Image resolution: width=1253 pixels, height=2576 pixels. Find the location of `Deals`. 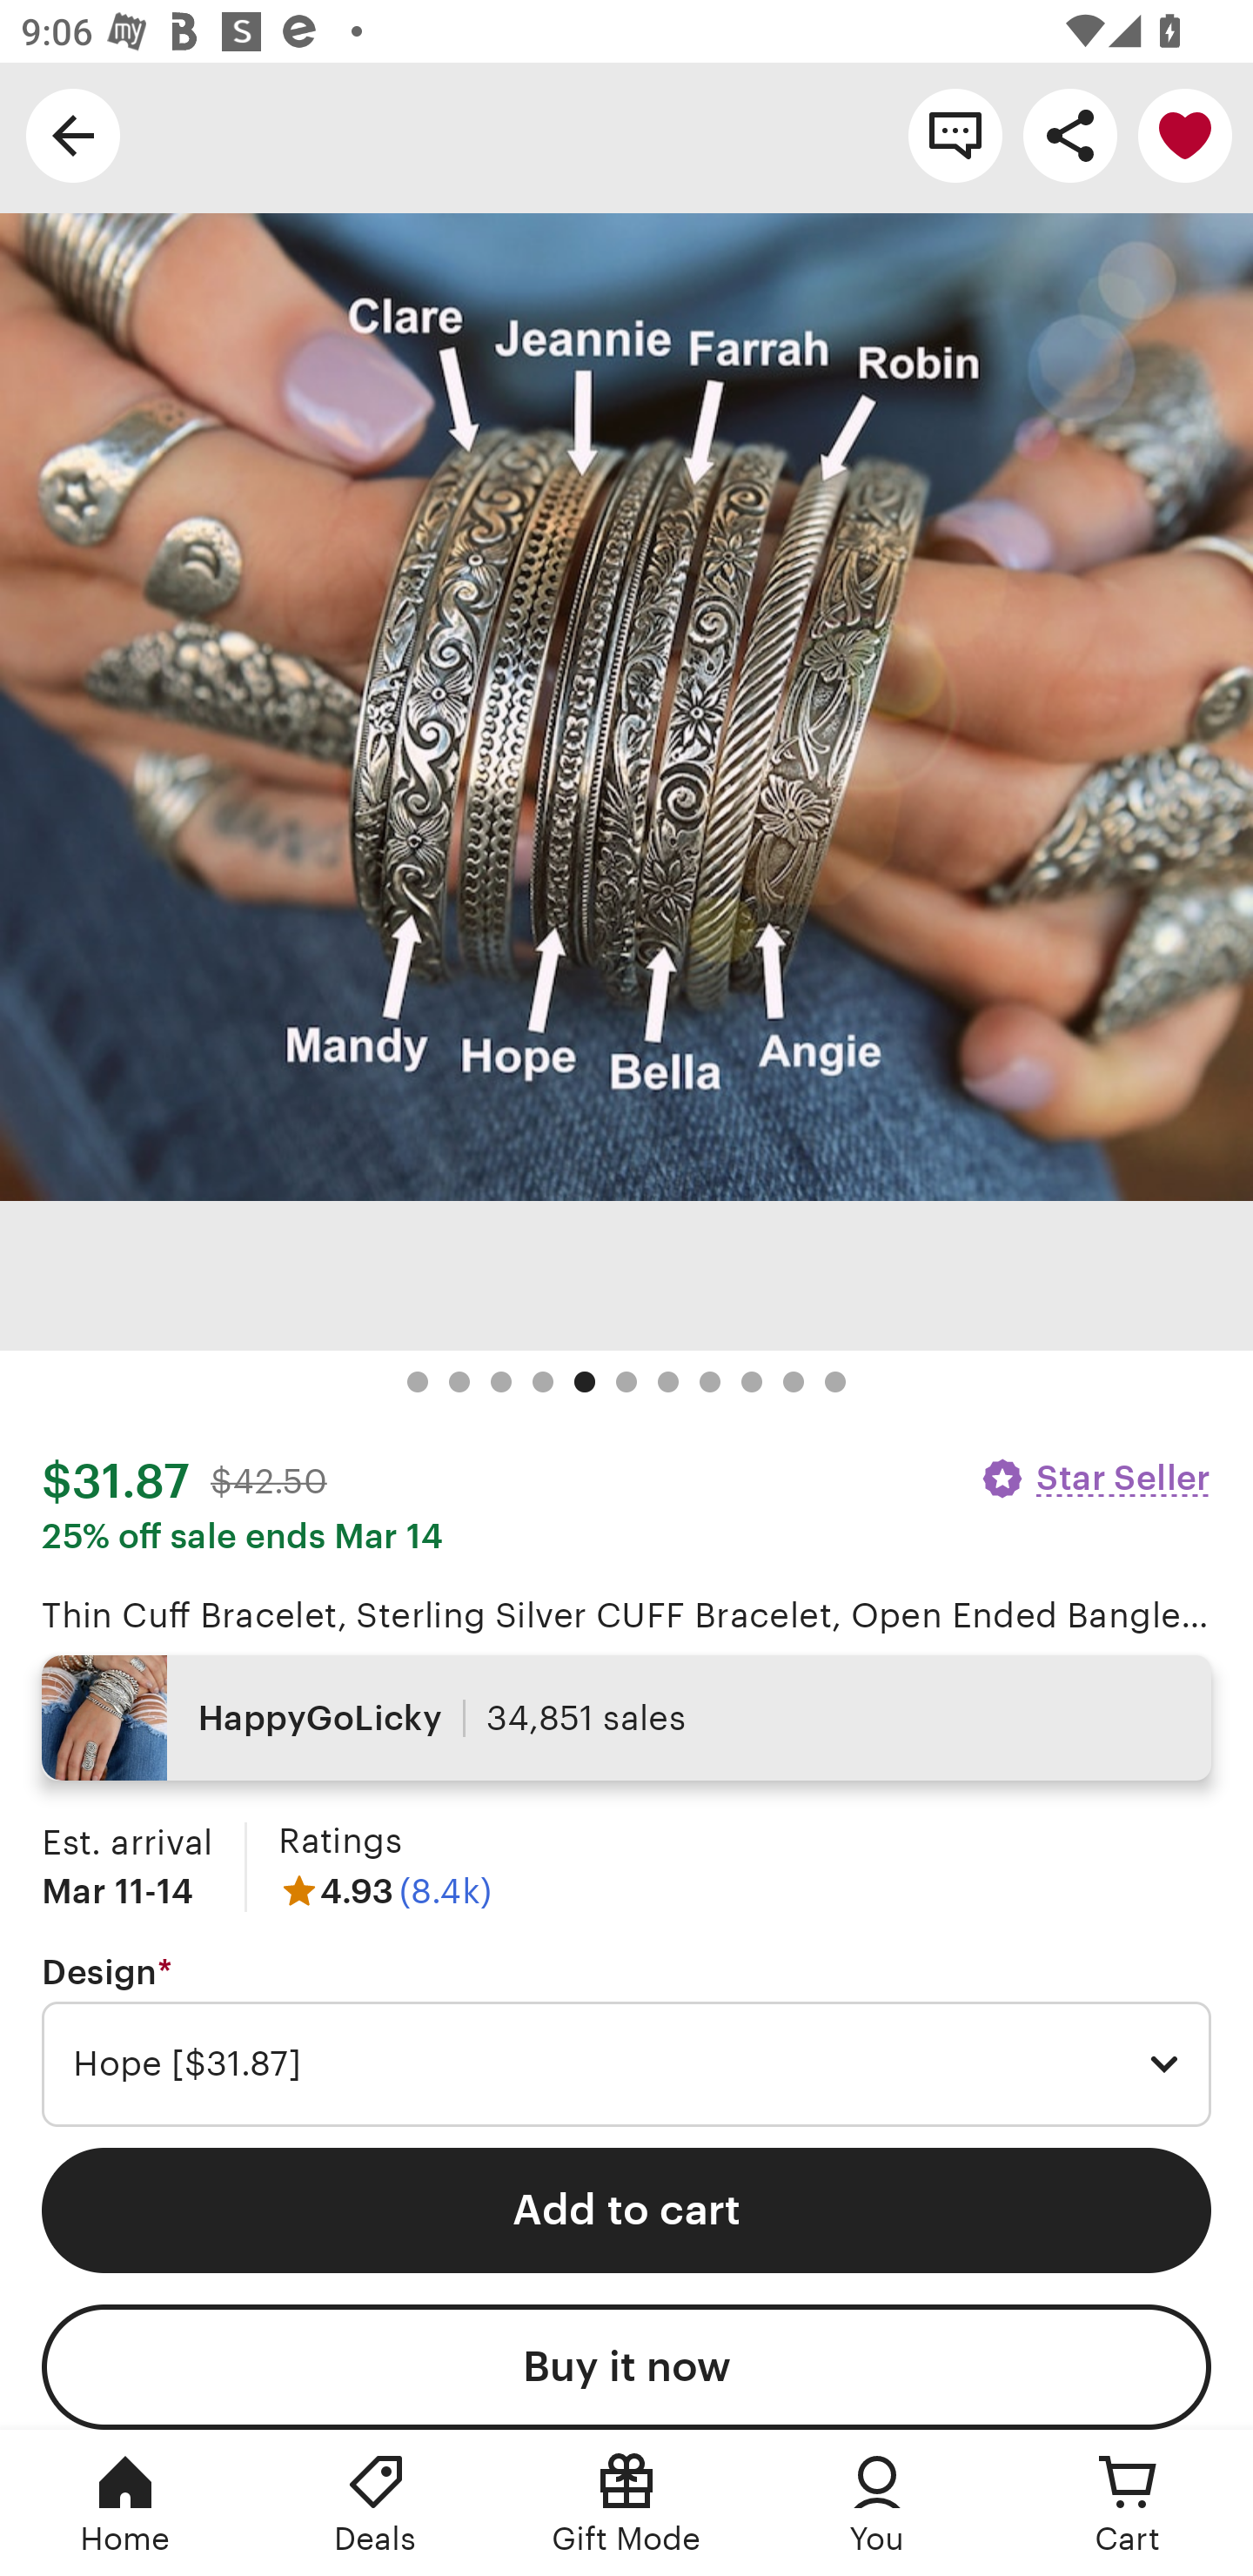

Deals is located at coordinates (376, 2503).